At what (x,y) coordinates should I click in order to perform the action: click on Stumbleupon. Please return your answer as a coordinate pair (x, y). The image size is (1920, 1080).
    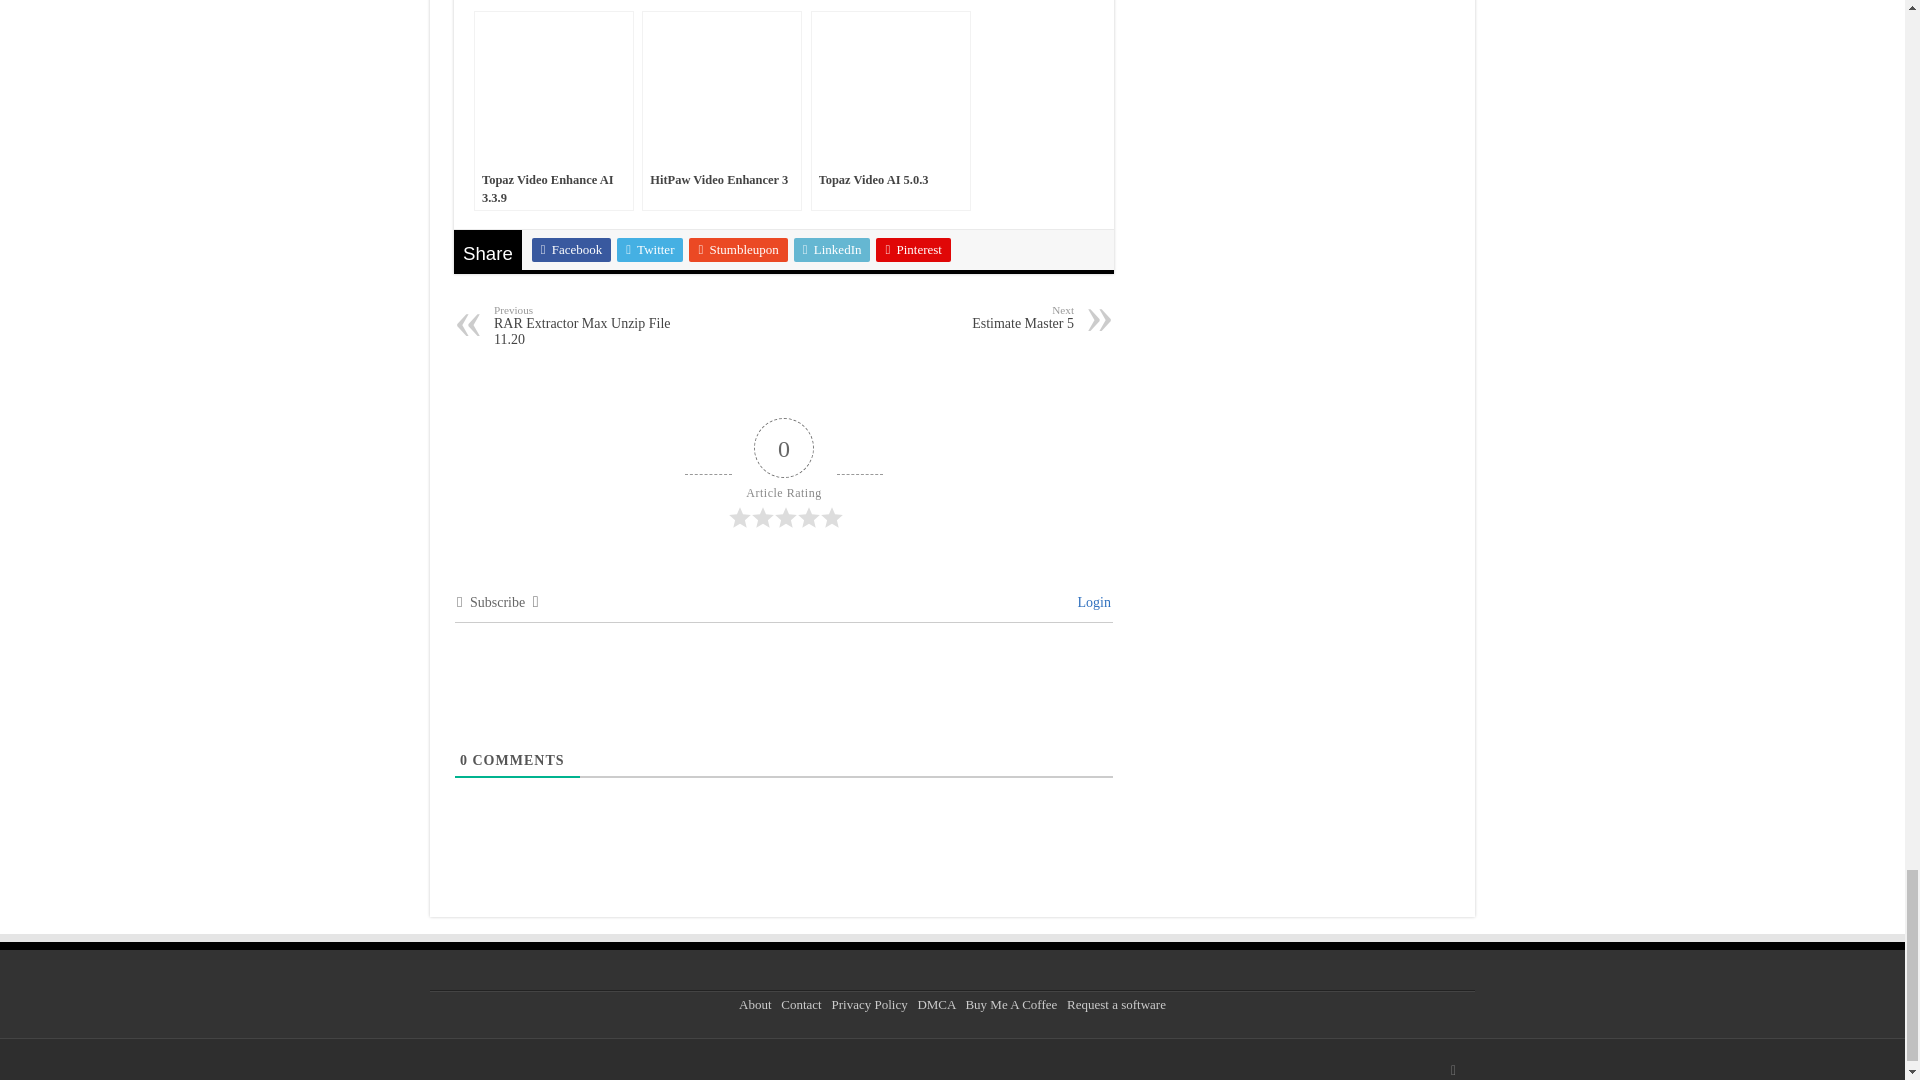
    Looking at the image, I should click on (738, 250).